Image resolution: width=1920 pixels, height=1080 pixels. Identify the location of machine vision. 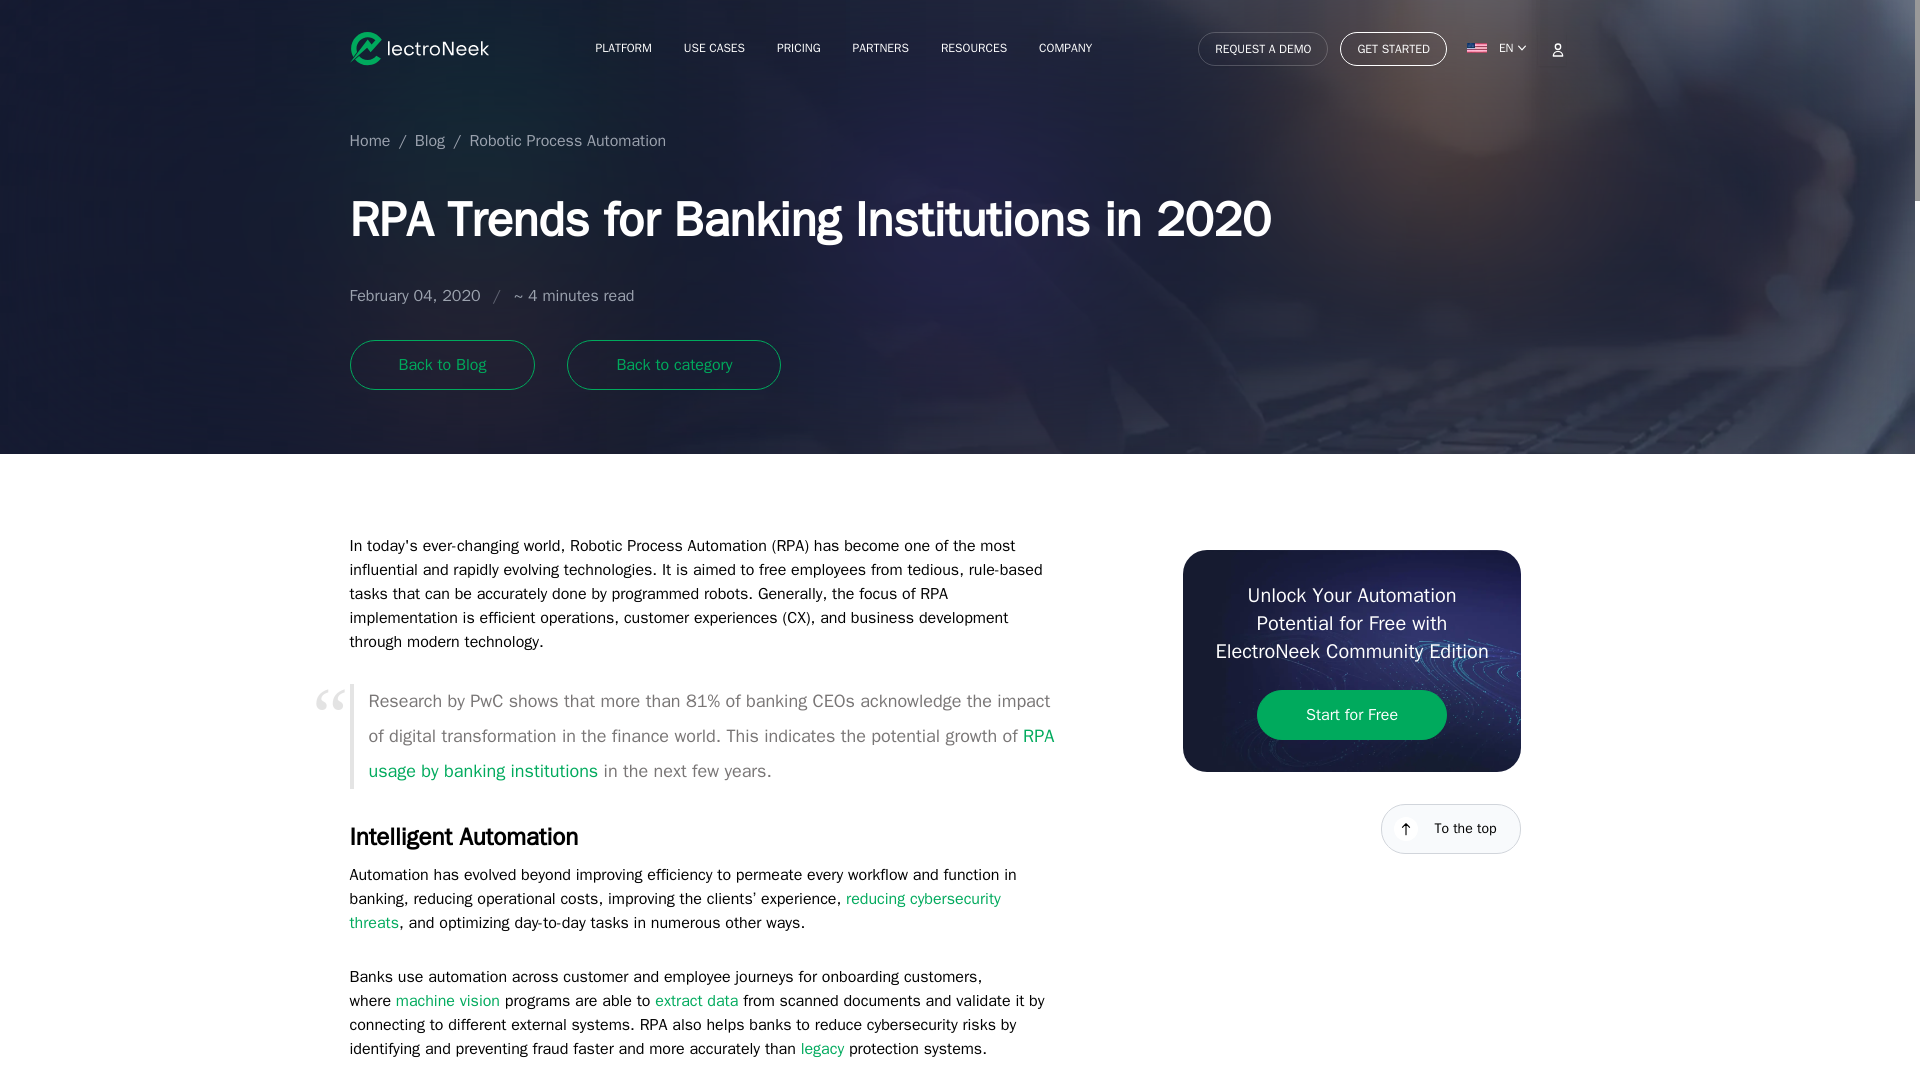
(447, 1000).